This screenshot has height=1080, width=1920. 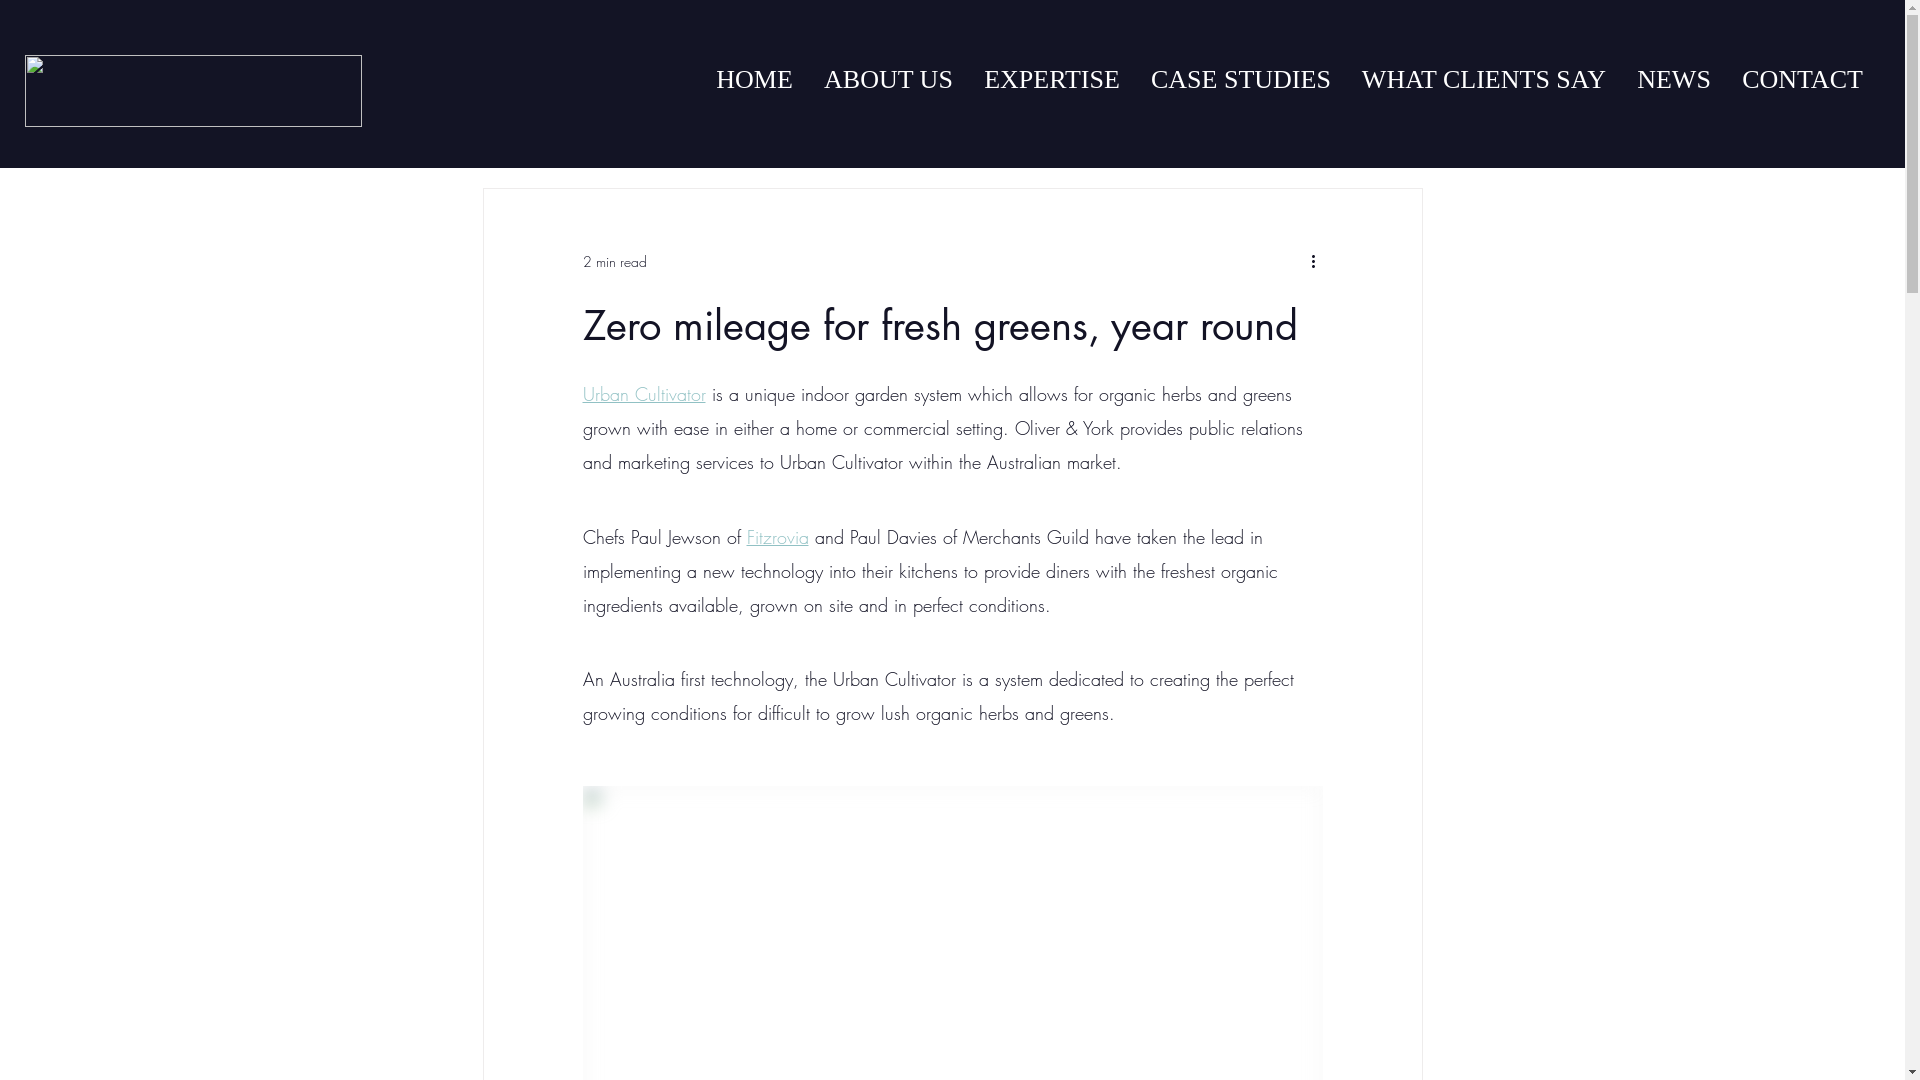 I want to click on Fitzrovia, so click(x=777, y=537).